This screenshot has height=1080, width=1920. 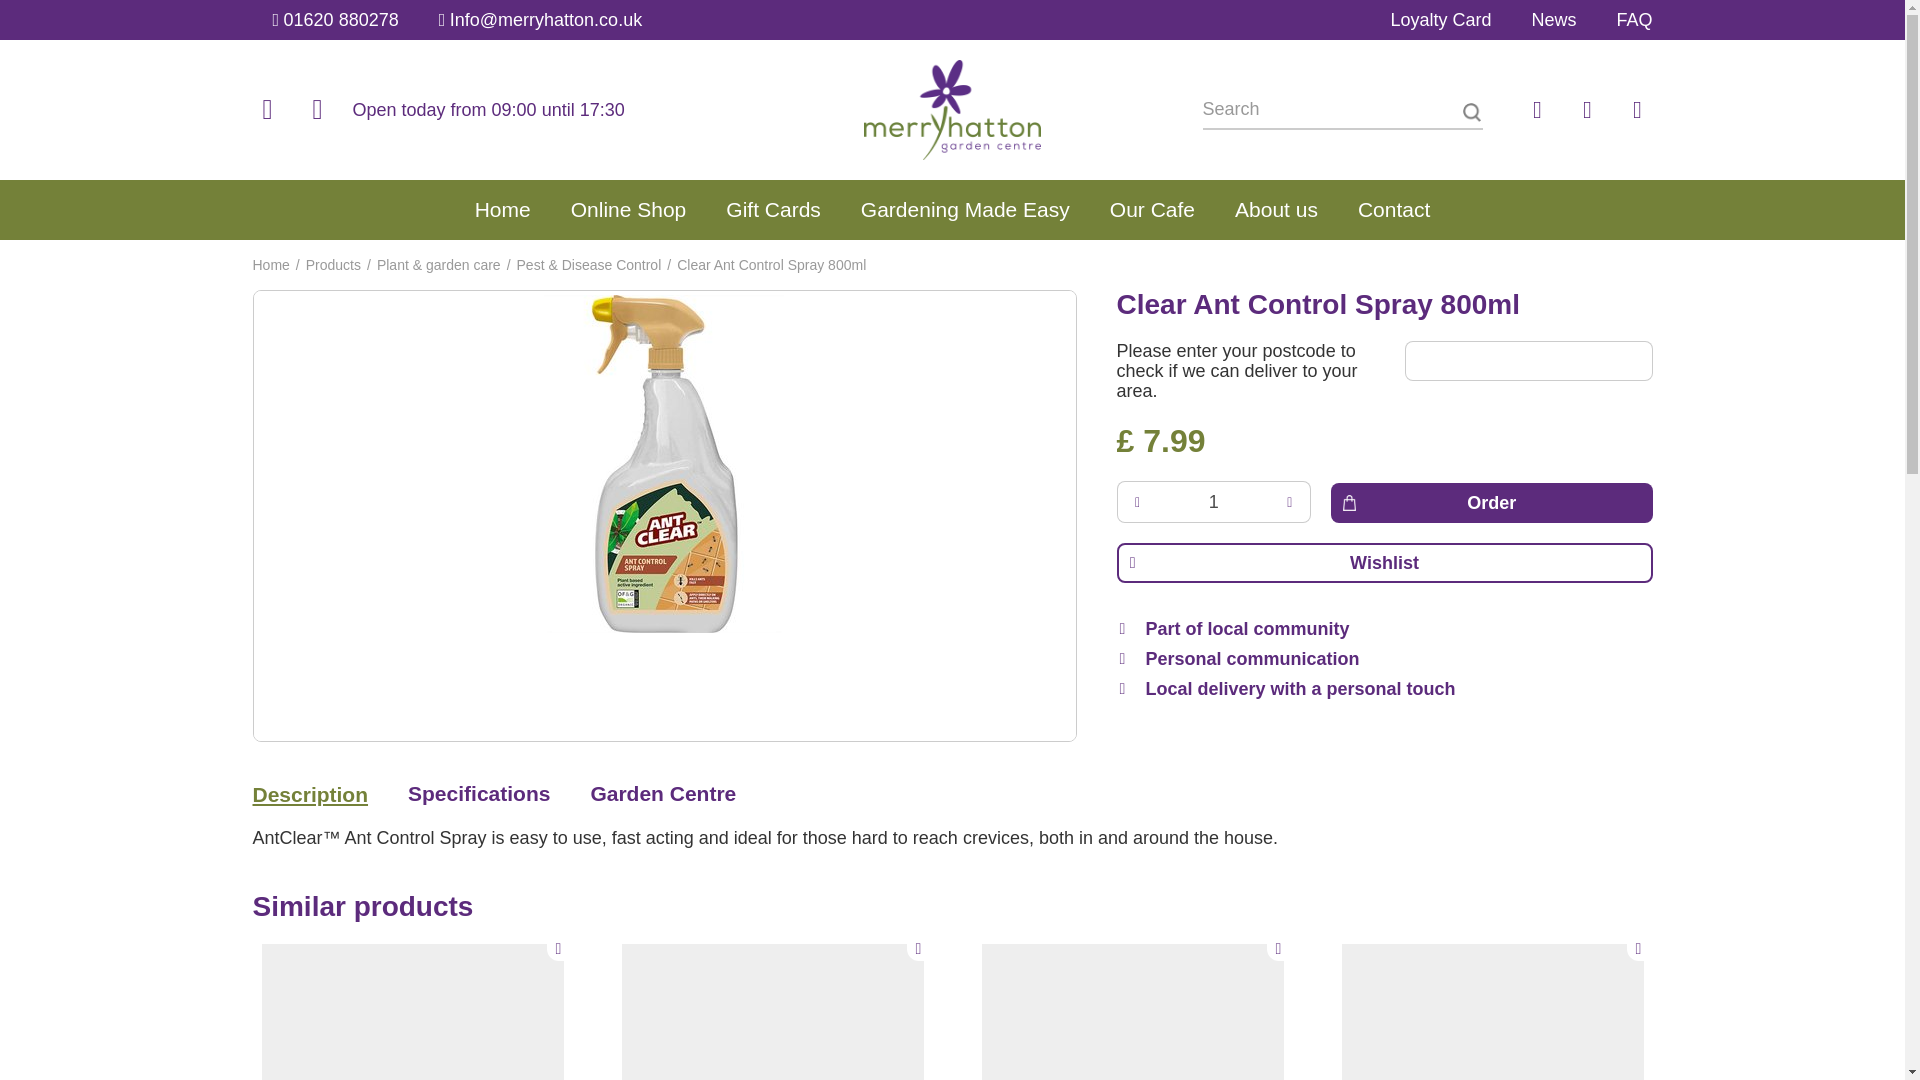 I want to click on tw, so click(x=316, y=110).